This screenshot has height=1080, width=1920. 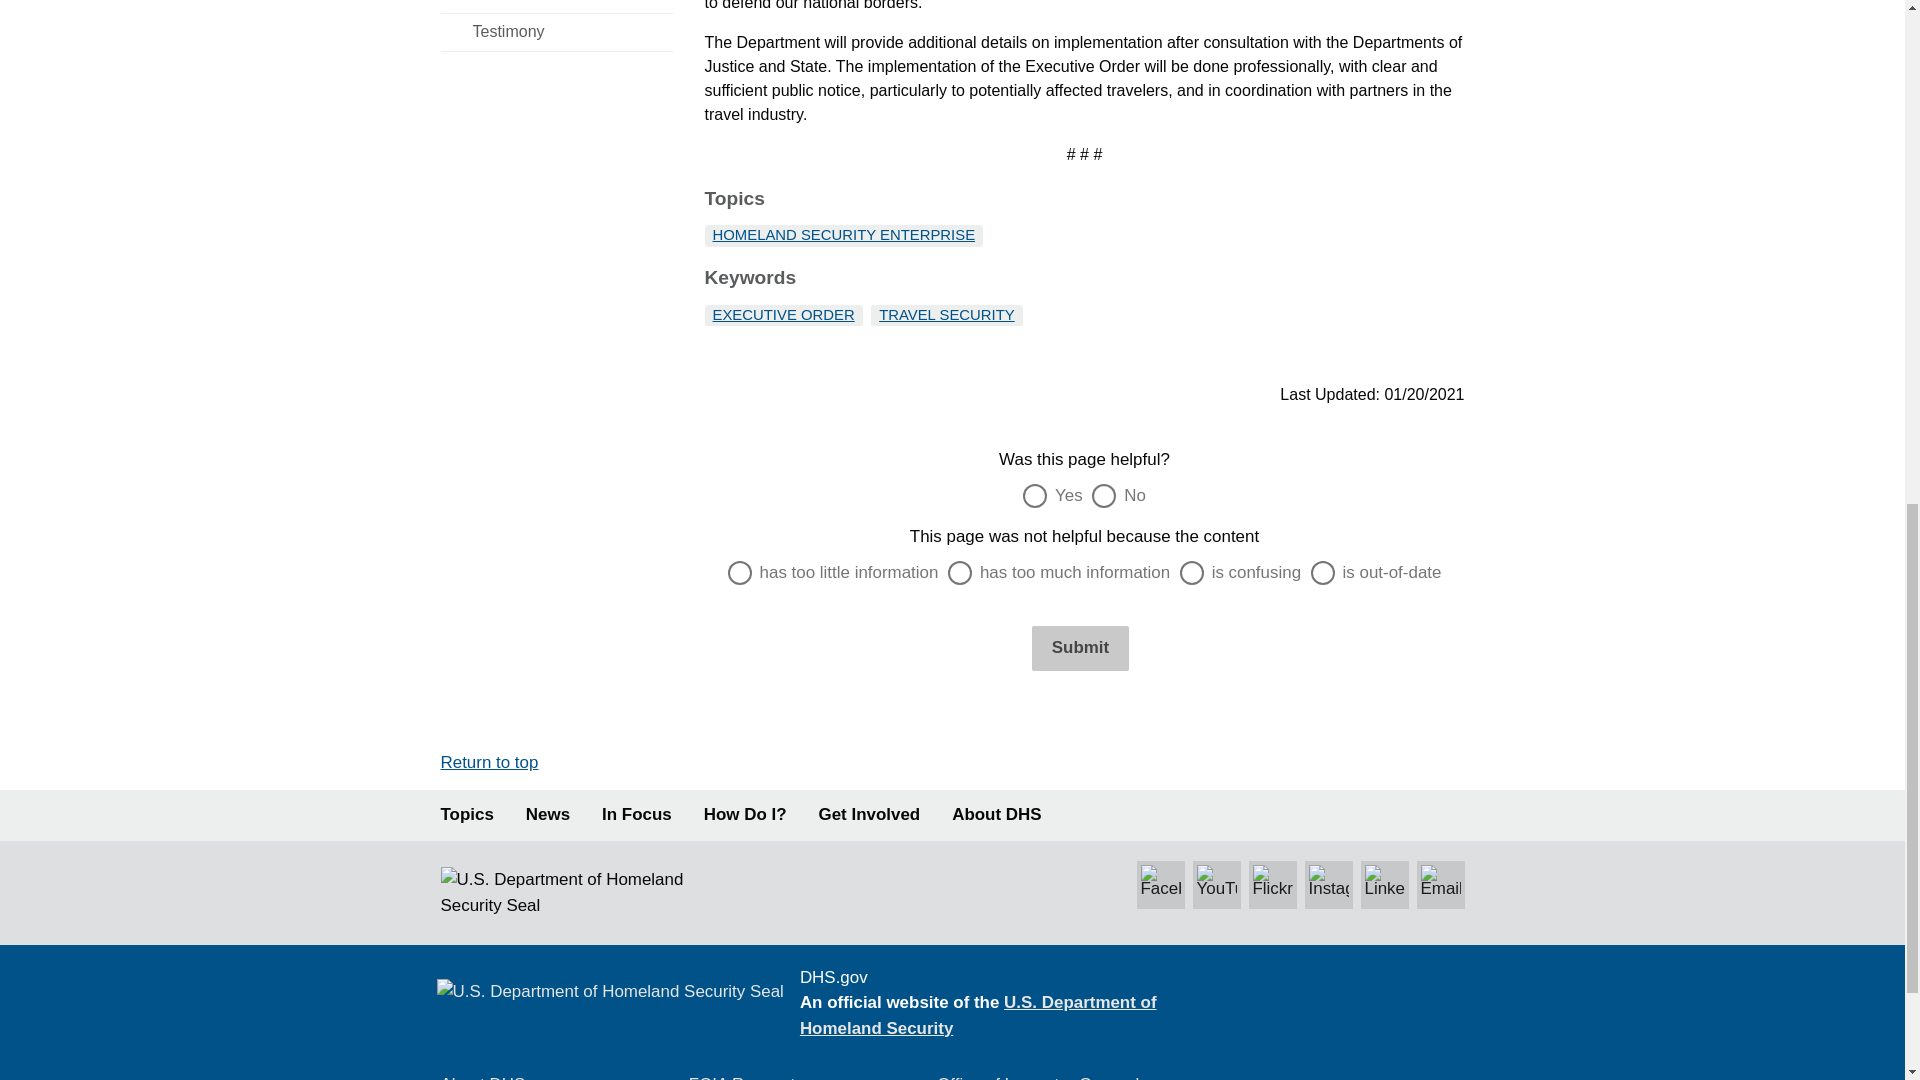 I want to click on Topics, so click(x=466, y=815).